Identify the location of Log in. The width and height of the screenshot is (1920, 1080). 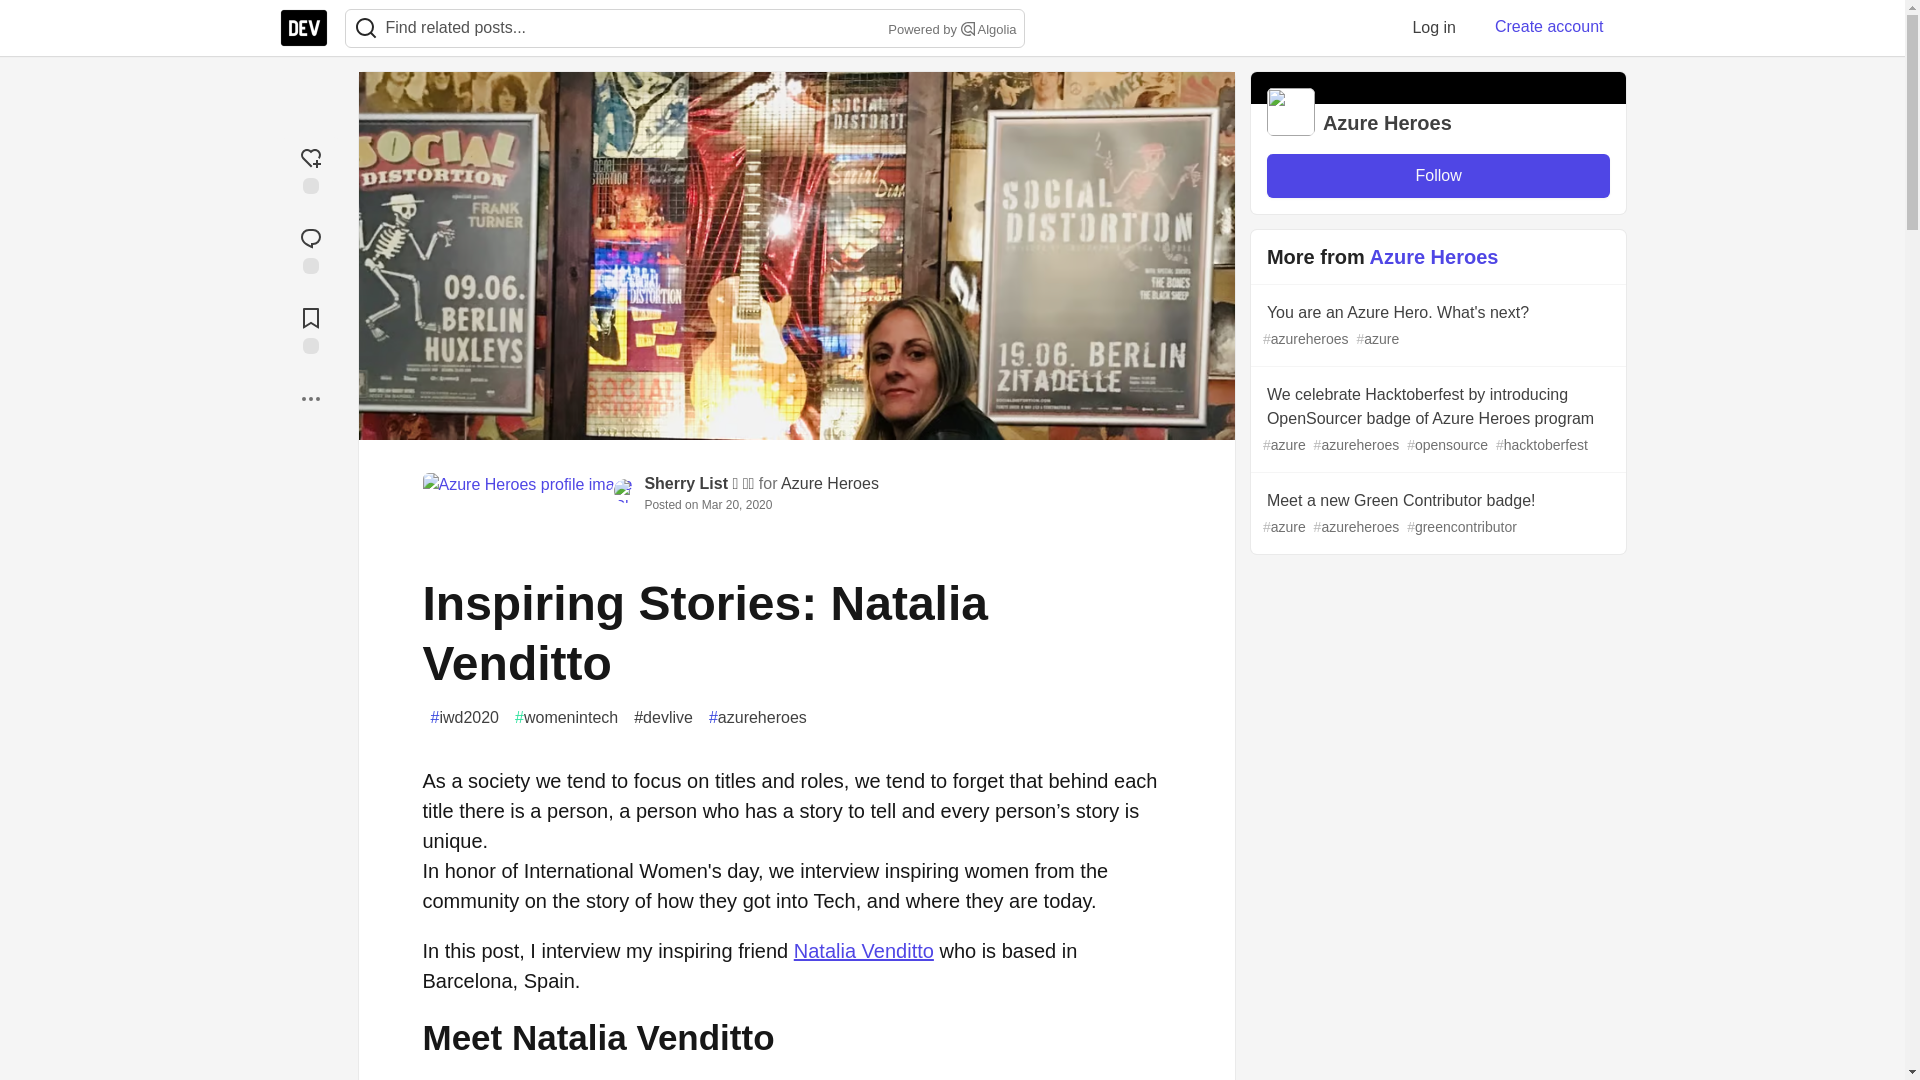
(1434, 27).